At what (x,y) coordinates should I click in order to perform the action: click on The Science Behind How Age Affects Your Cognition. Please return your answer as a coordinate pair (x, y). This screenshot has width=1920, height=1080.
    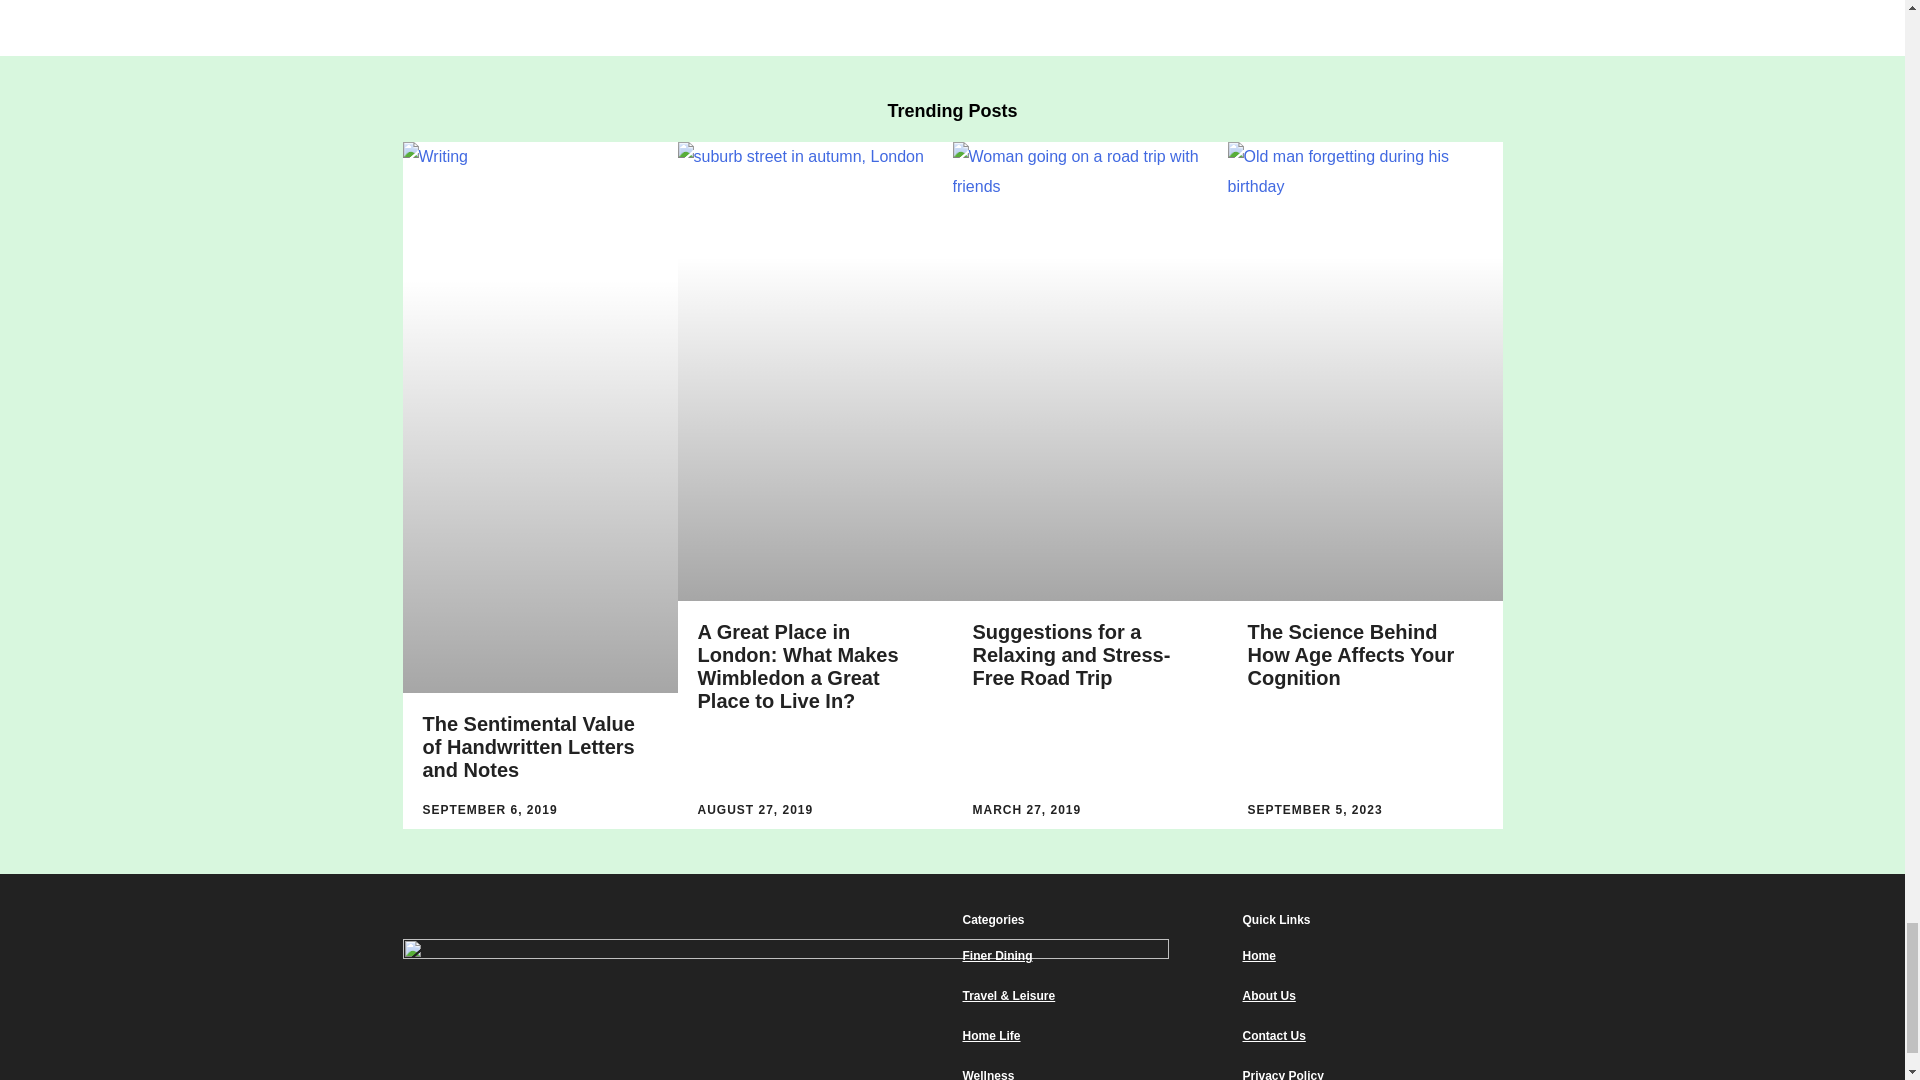
    Looking at the image, I should click on (1352, 655).